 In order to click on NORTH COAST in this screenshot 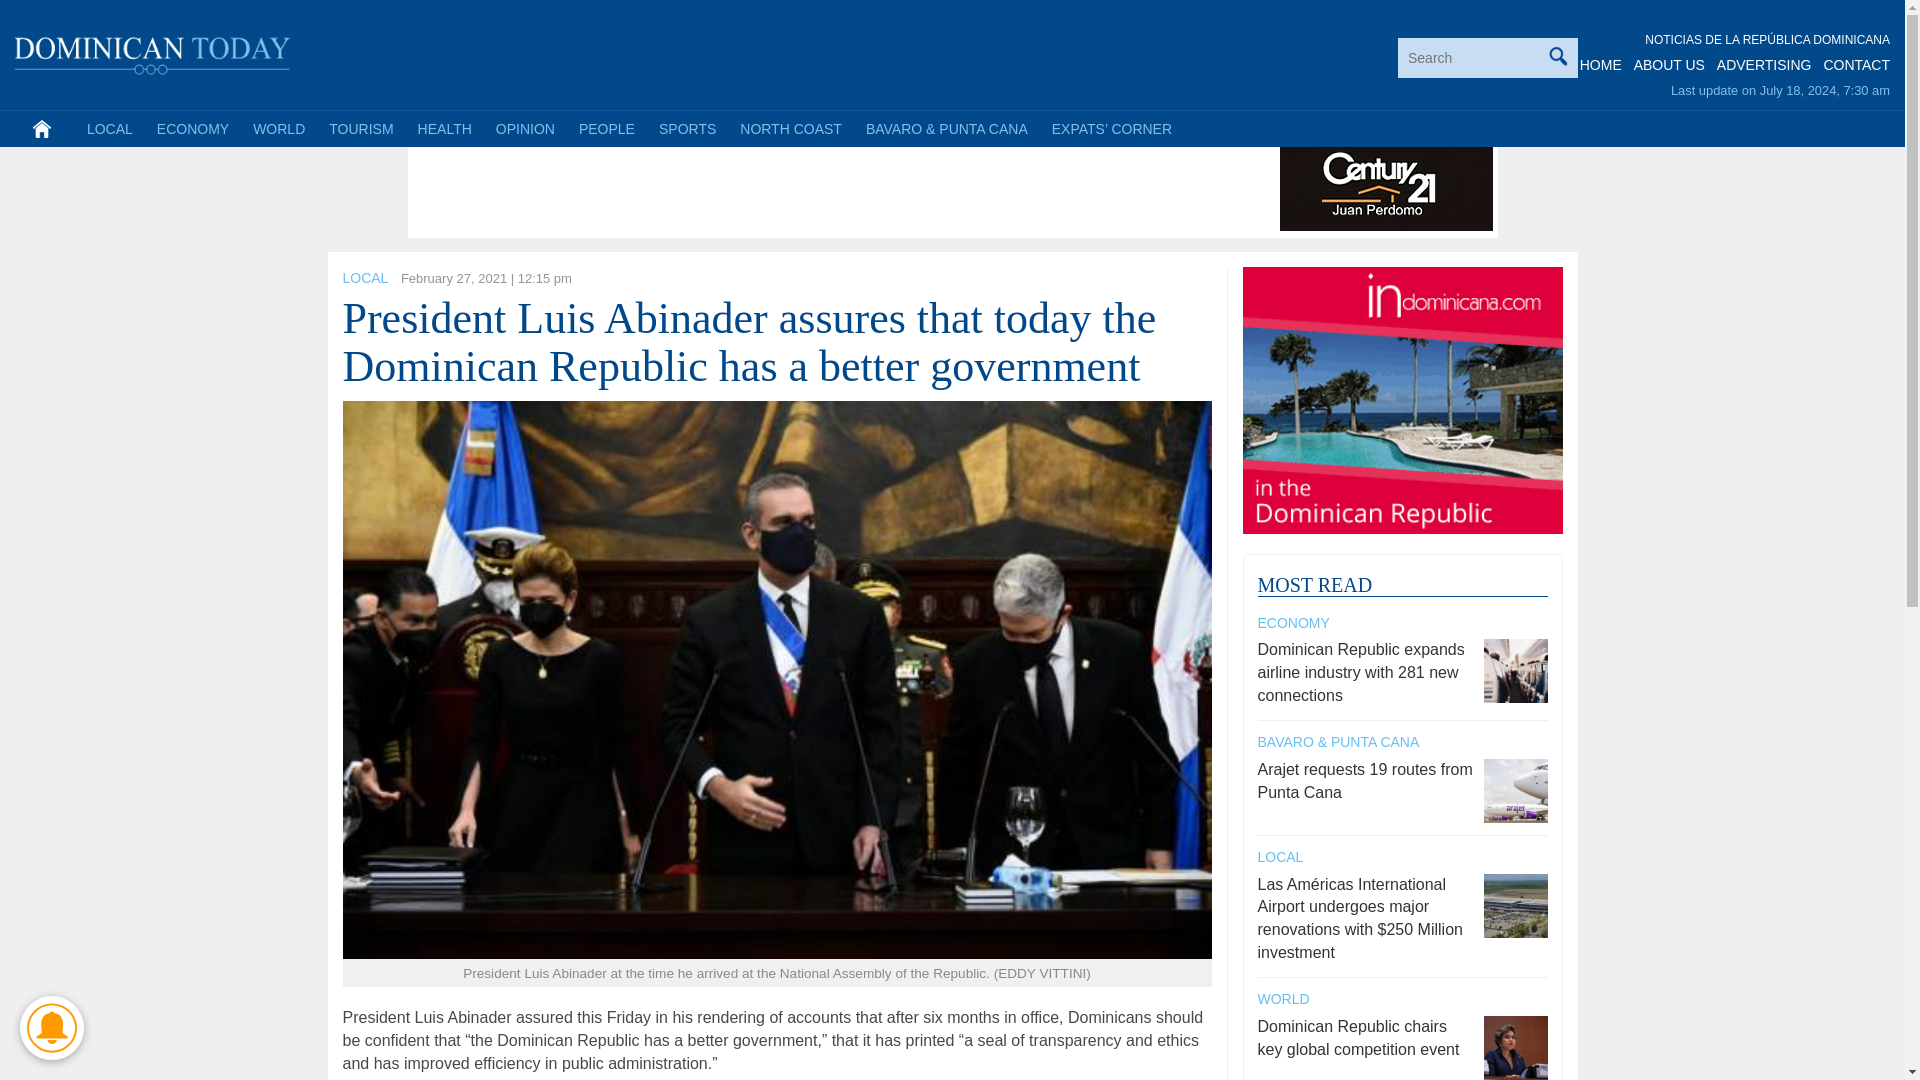, I will do `click(790, 128)`.